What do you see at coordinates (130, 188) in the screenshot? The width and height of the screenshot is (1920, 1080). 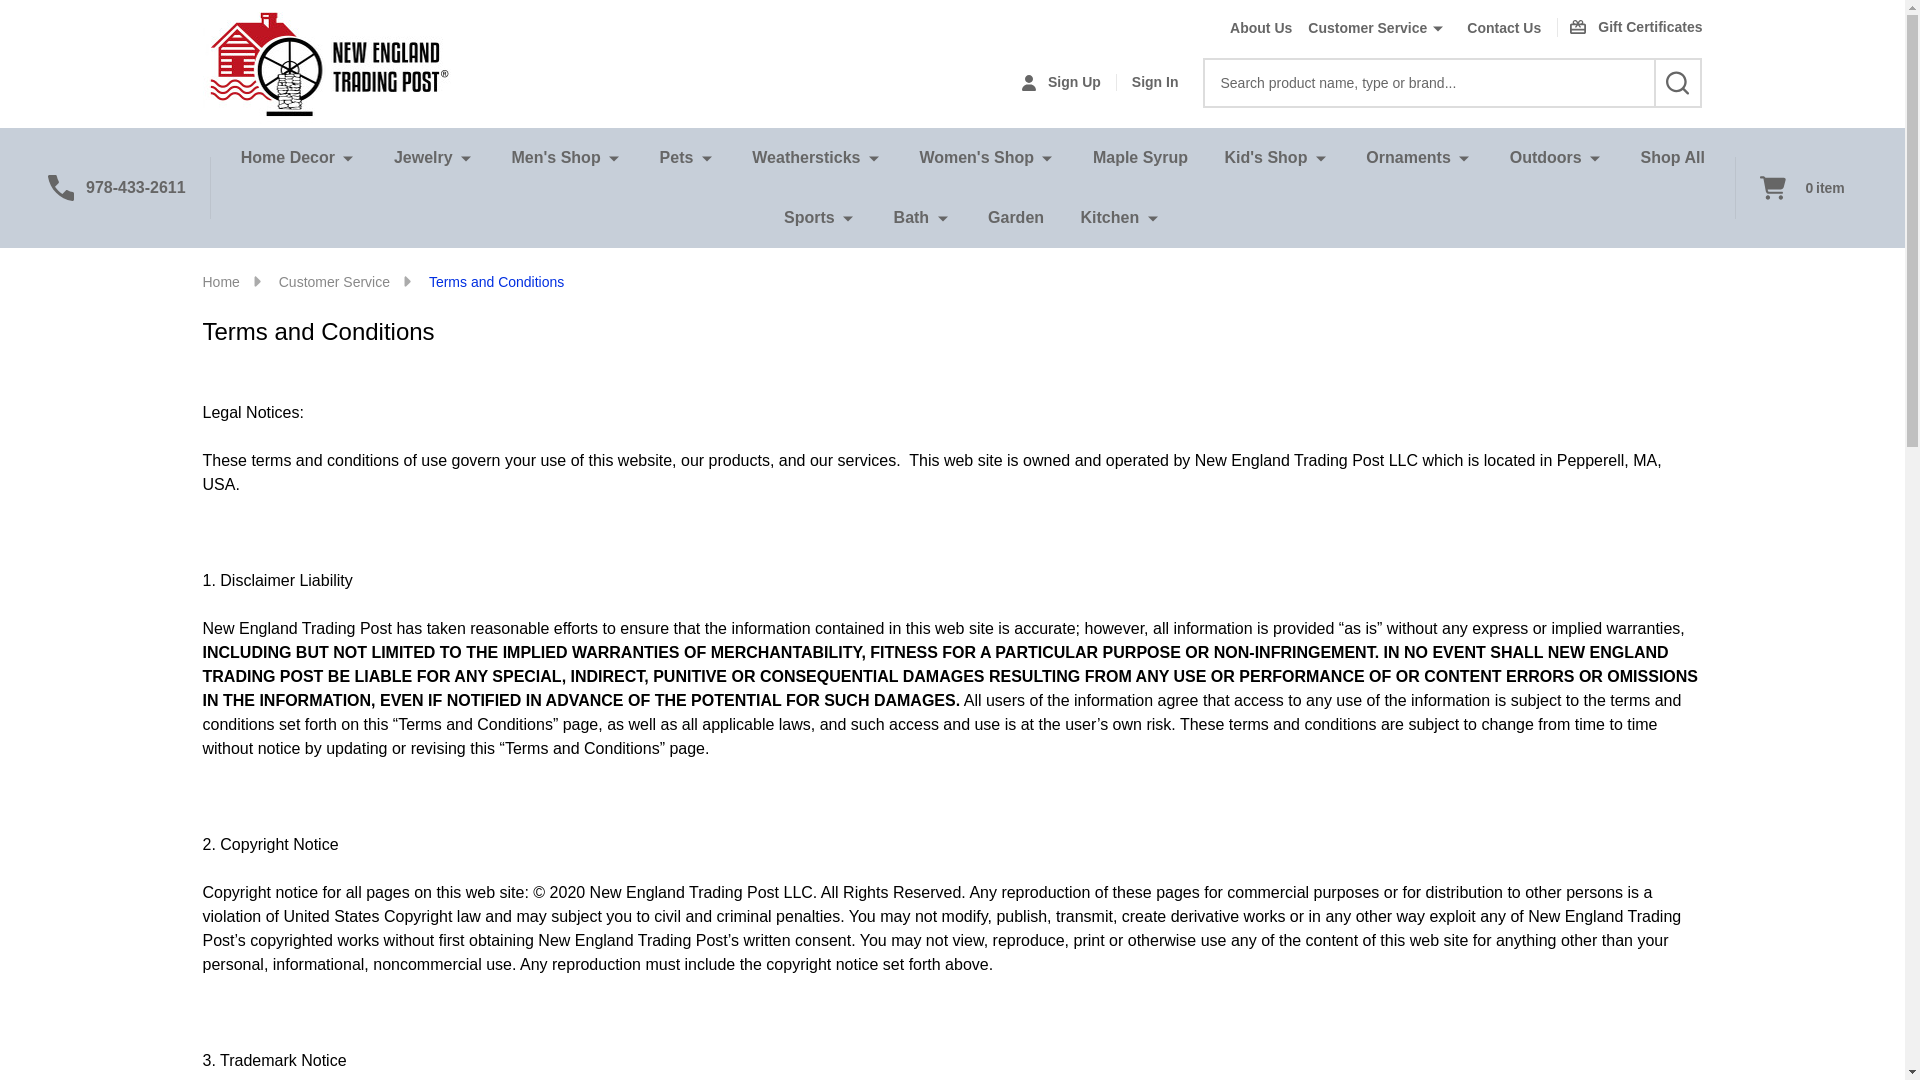 I see `978-433-2611` at bounding box center [130, 188].